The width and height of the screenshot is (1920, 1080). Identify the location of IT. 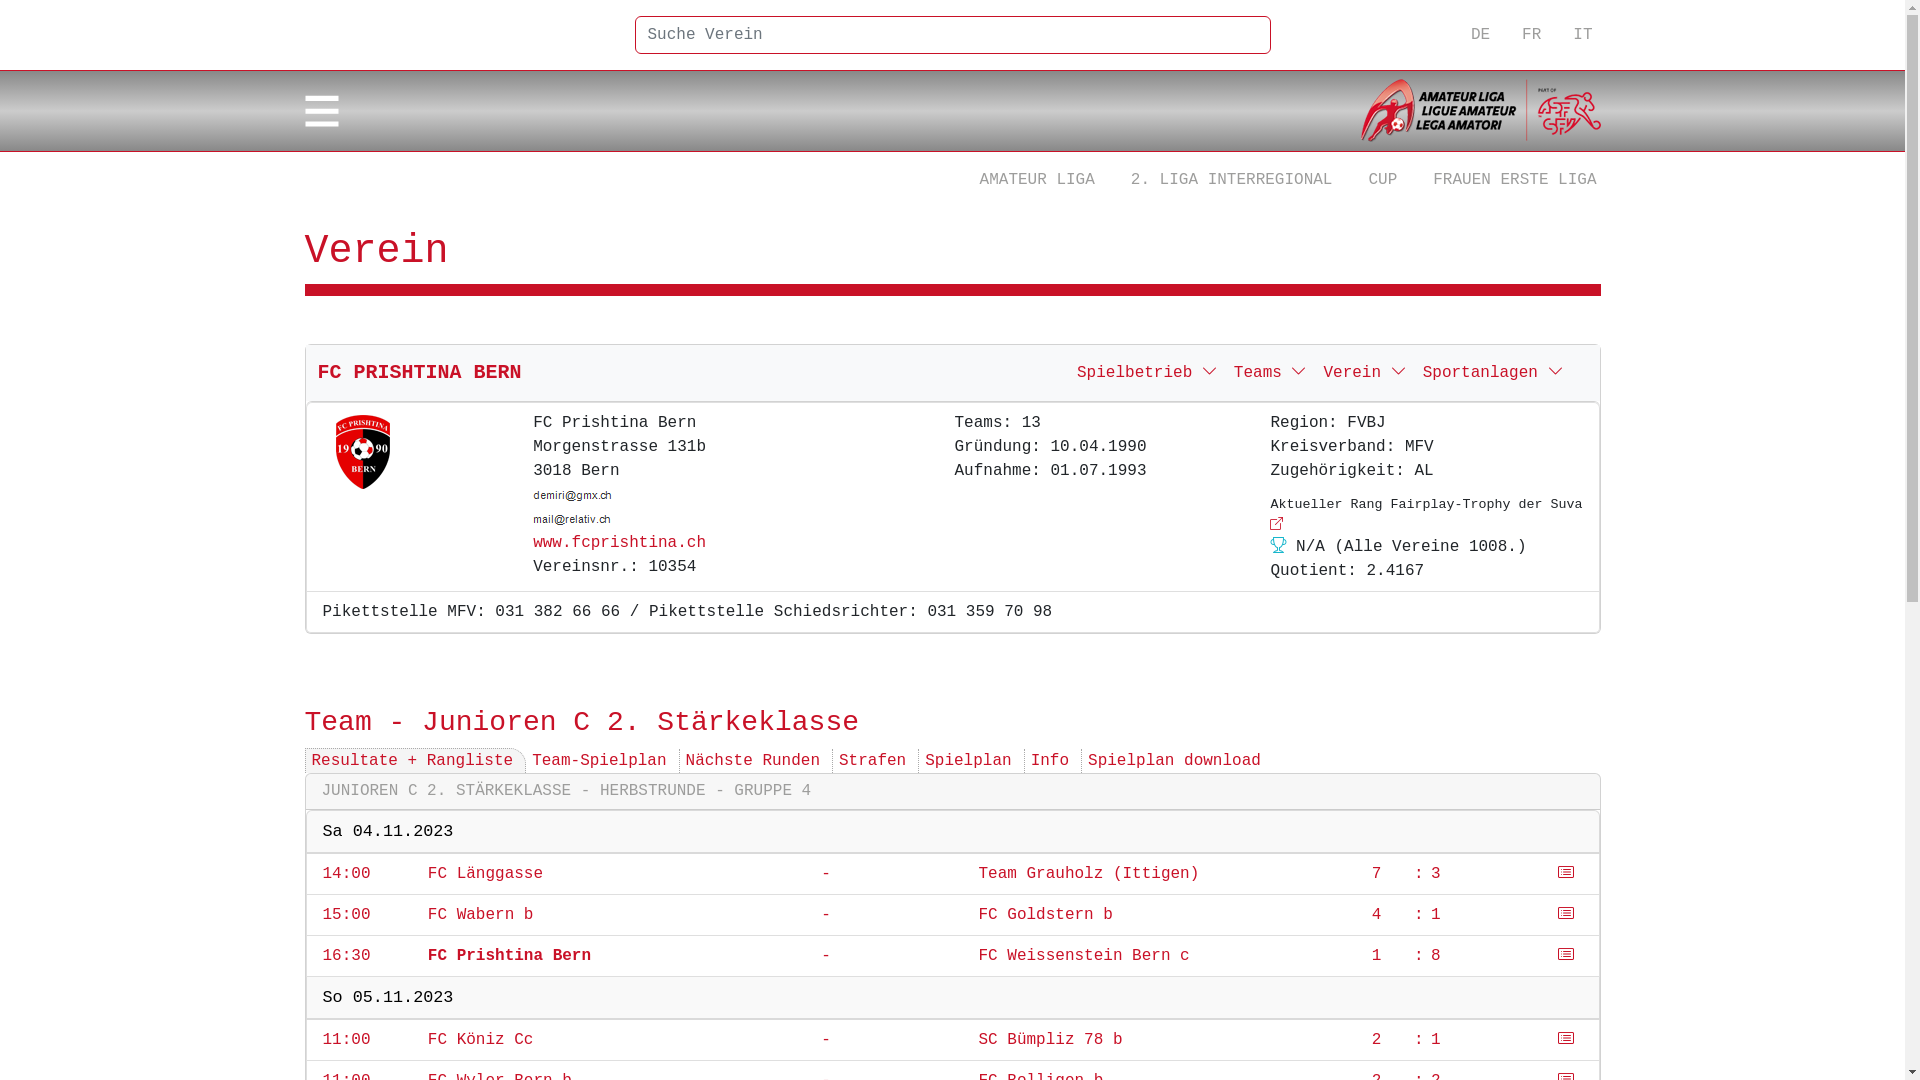
(1582, 35).